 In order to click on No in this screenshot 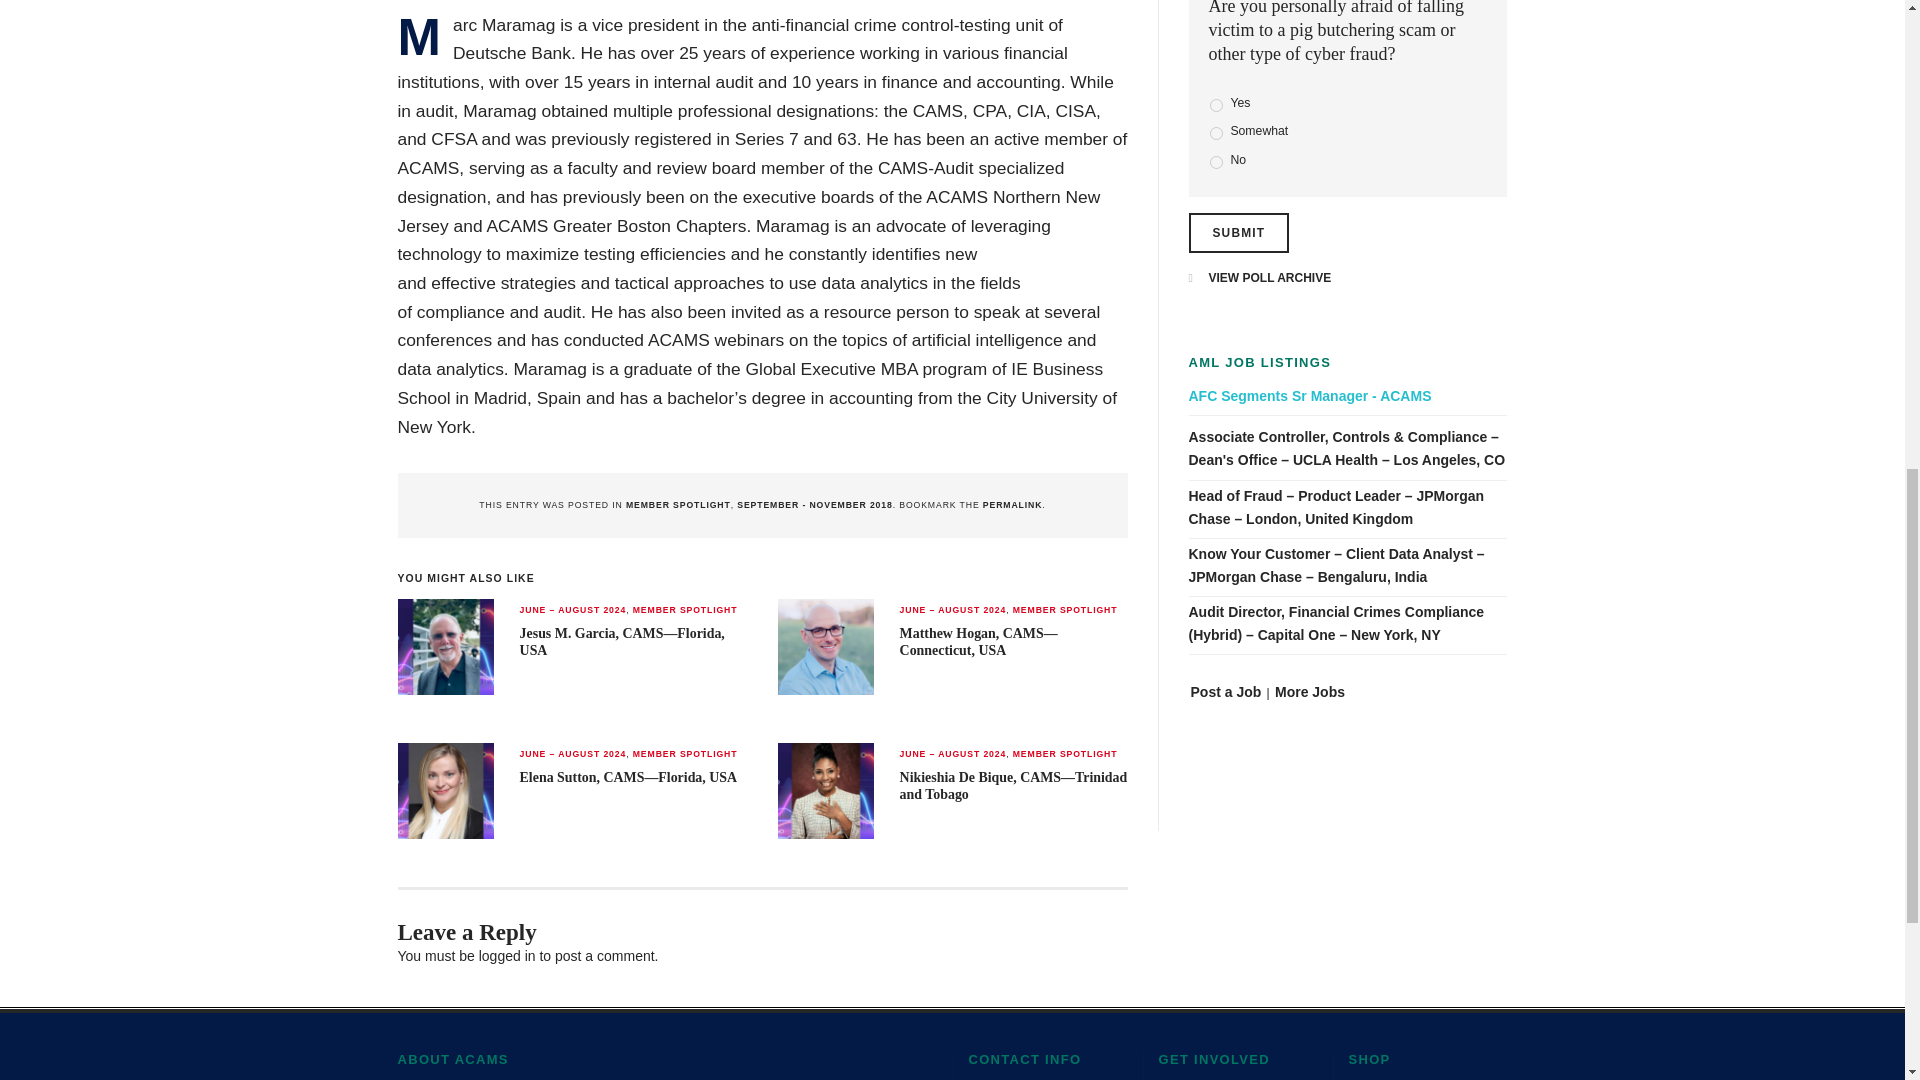, I will do `click(1216, 162)`.